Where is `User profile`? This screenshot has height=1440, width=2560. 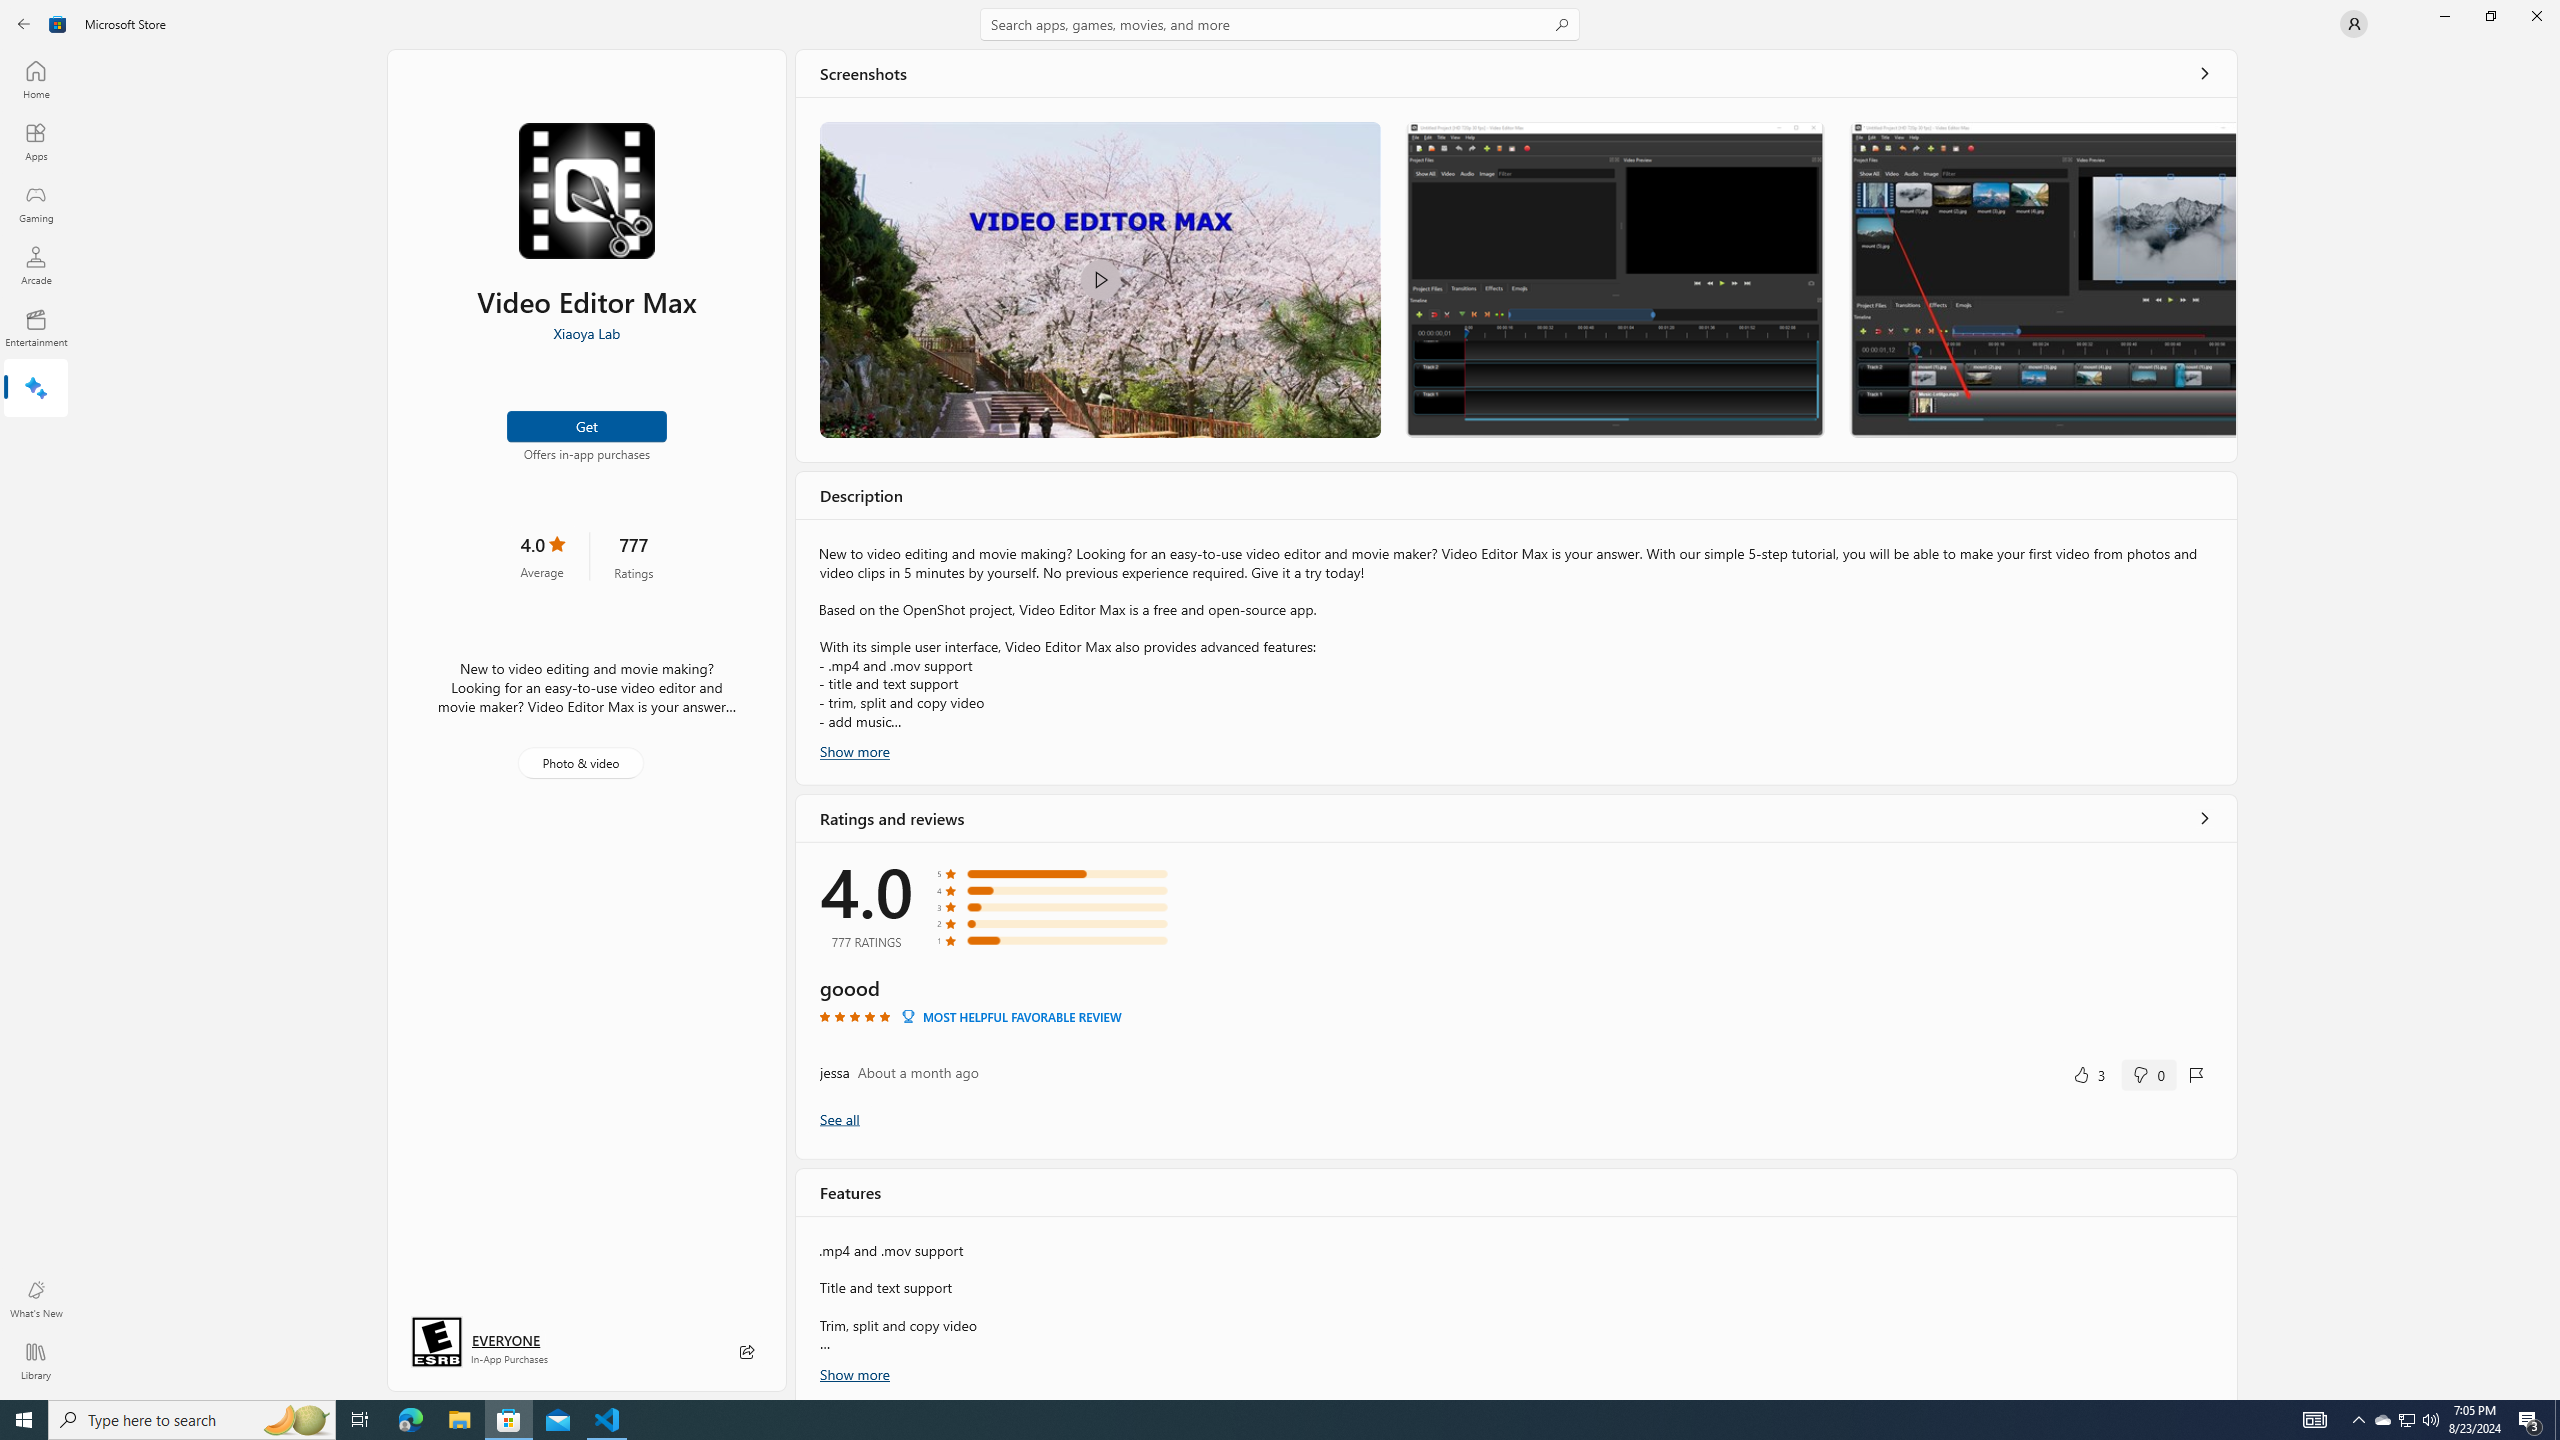 User profile is located at coordinates (2354, 24).